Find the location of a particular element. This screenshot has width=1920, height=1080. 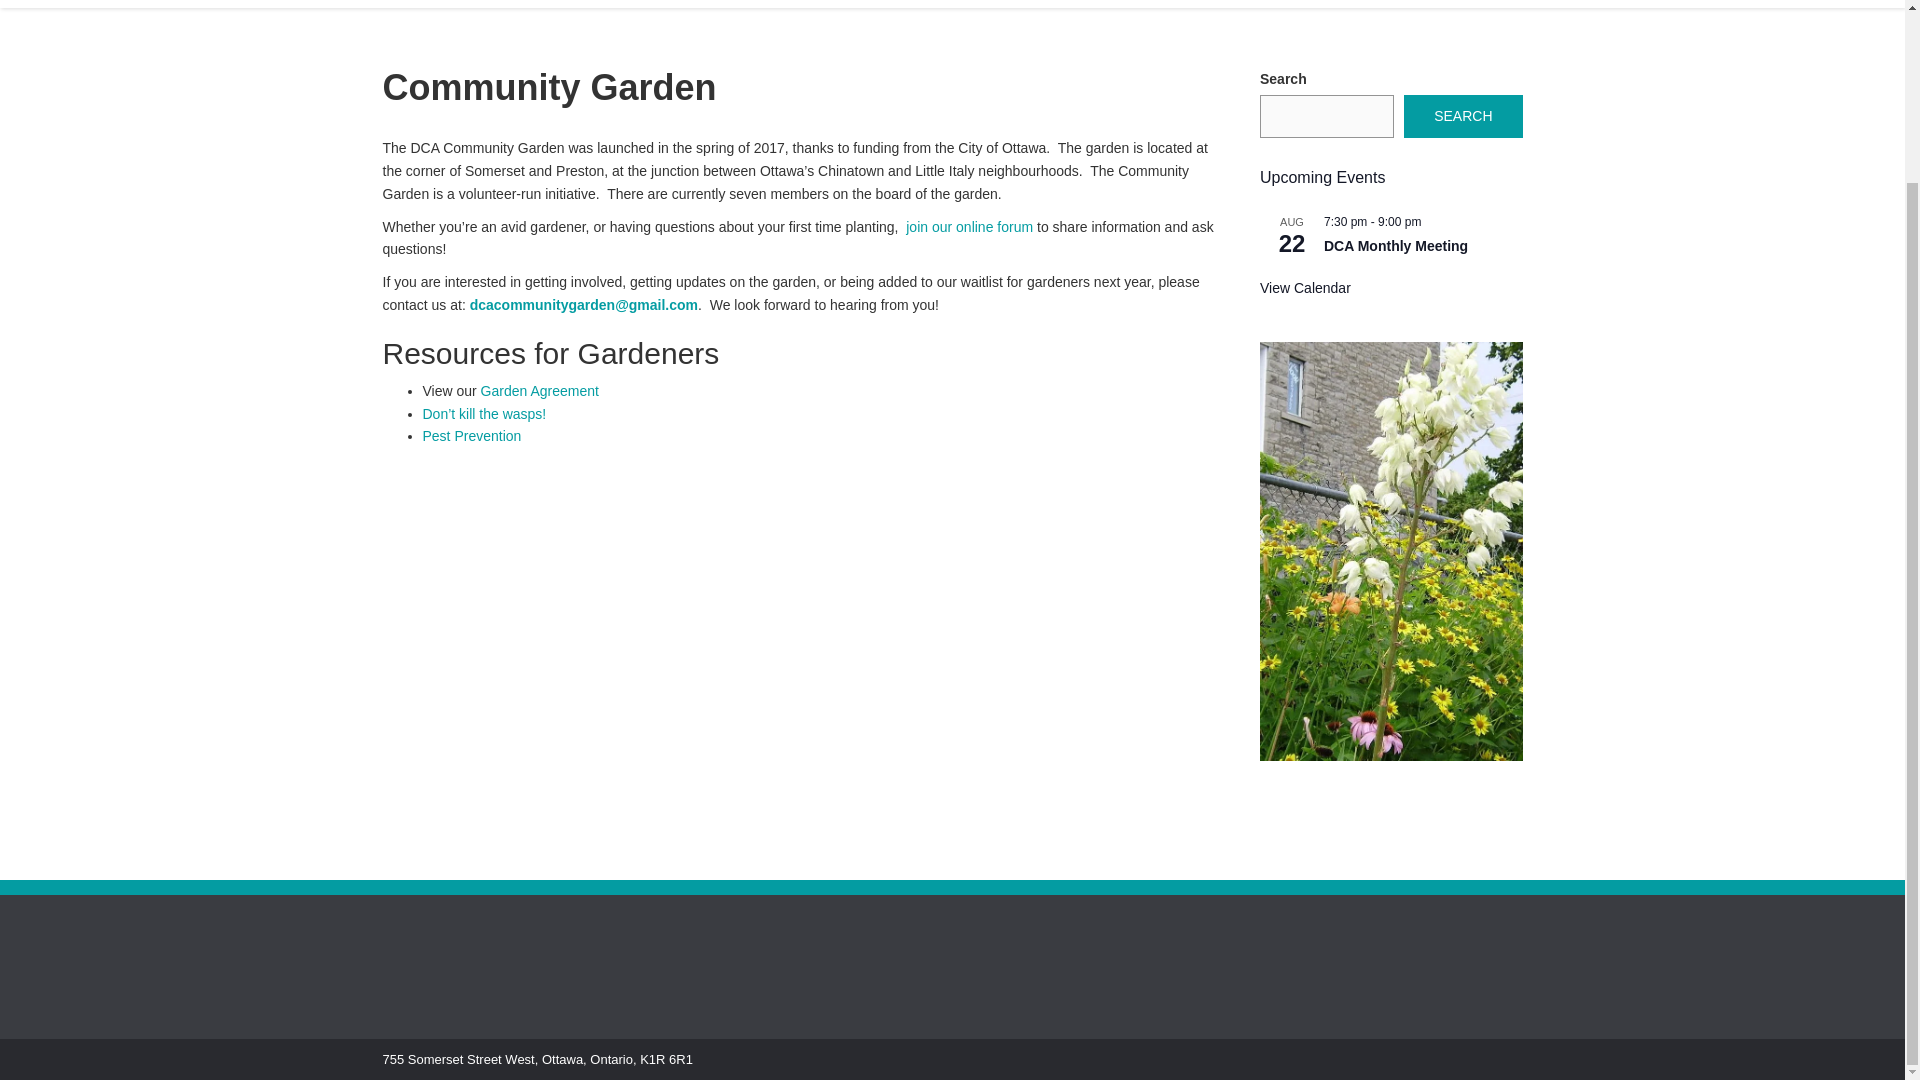

SEARCH is located at coordinates (1462, 116).